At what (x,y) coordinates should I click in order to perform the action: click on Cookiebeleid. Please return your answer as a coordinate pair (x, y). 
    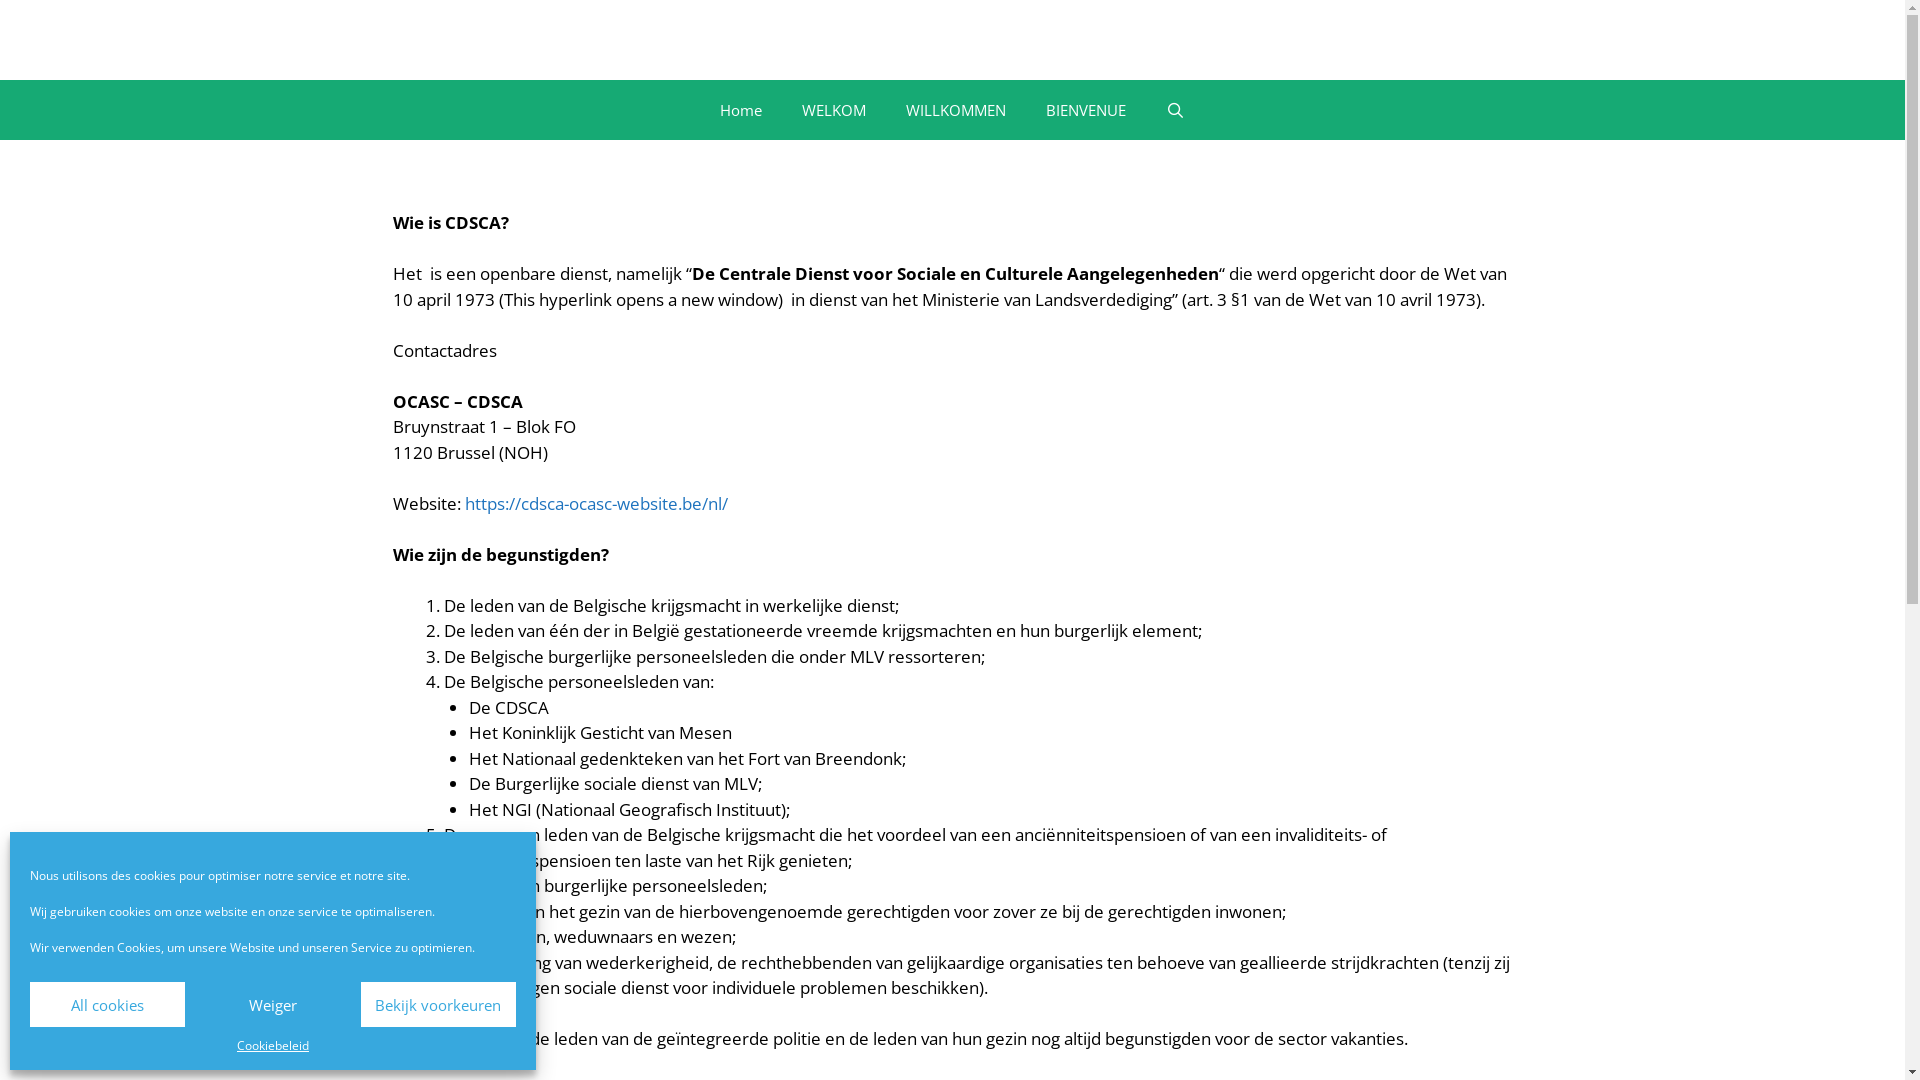
    Looking at the image, I should click on (273, 1046).